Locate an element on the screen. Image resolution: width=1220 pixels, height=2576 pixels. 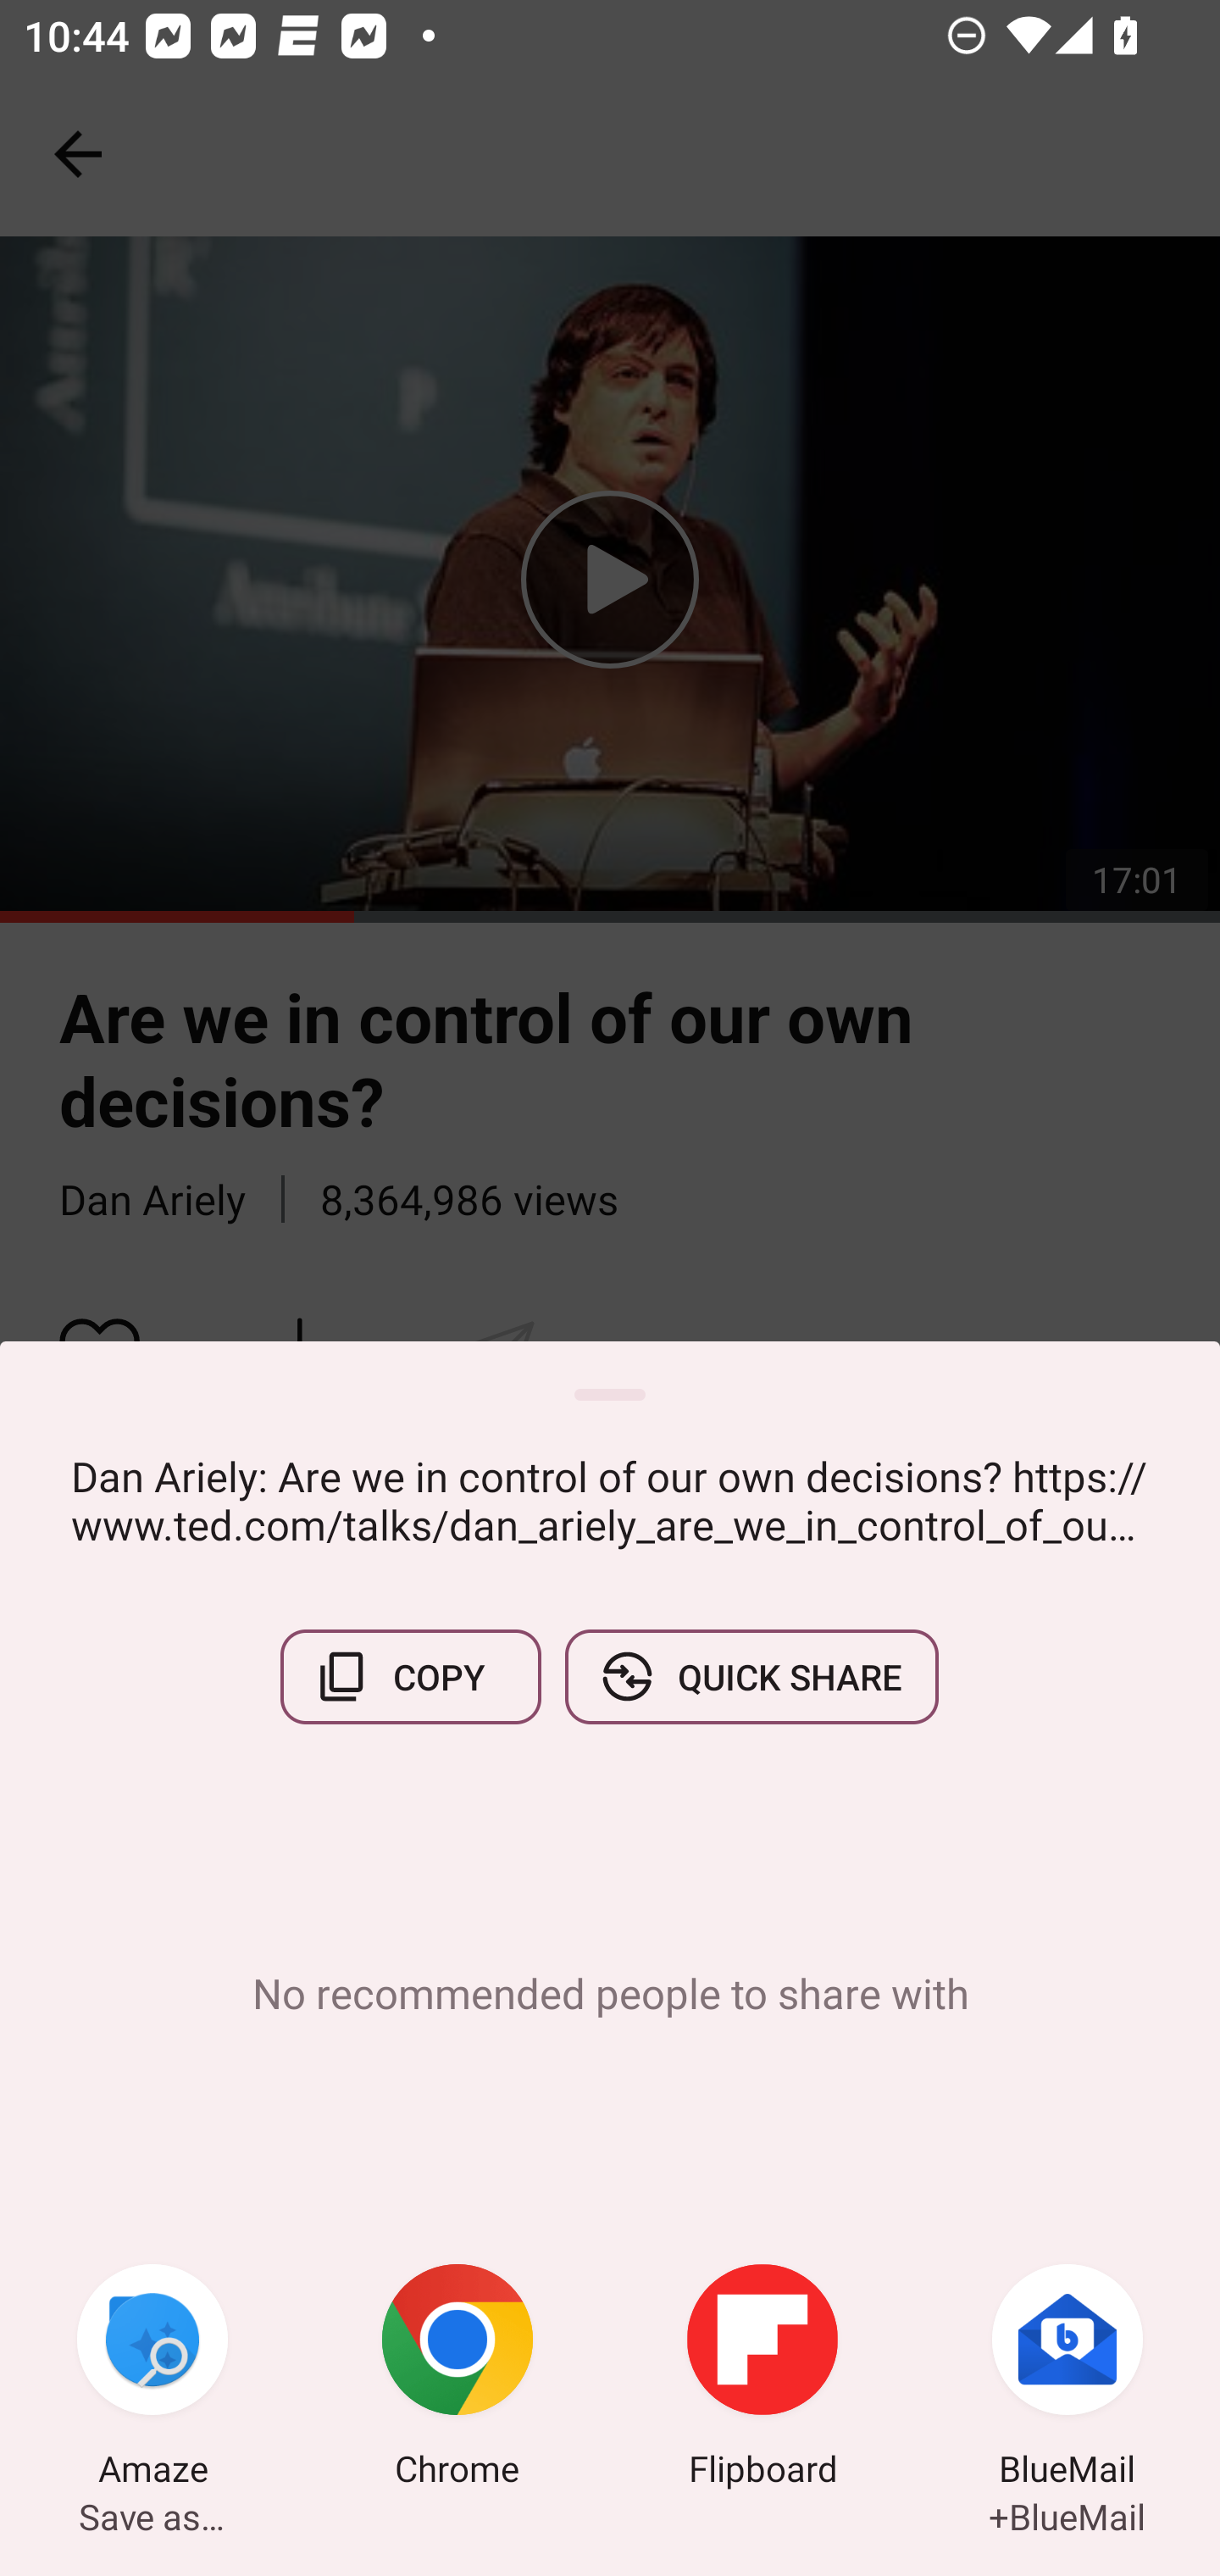
Amaze Save as… is located at coordinates (152, 2379).